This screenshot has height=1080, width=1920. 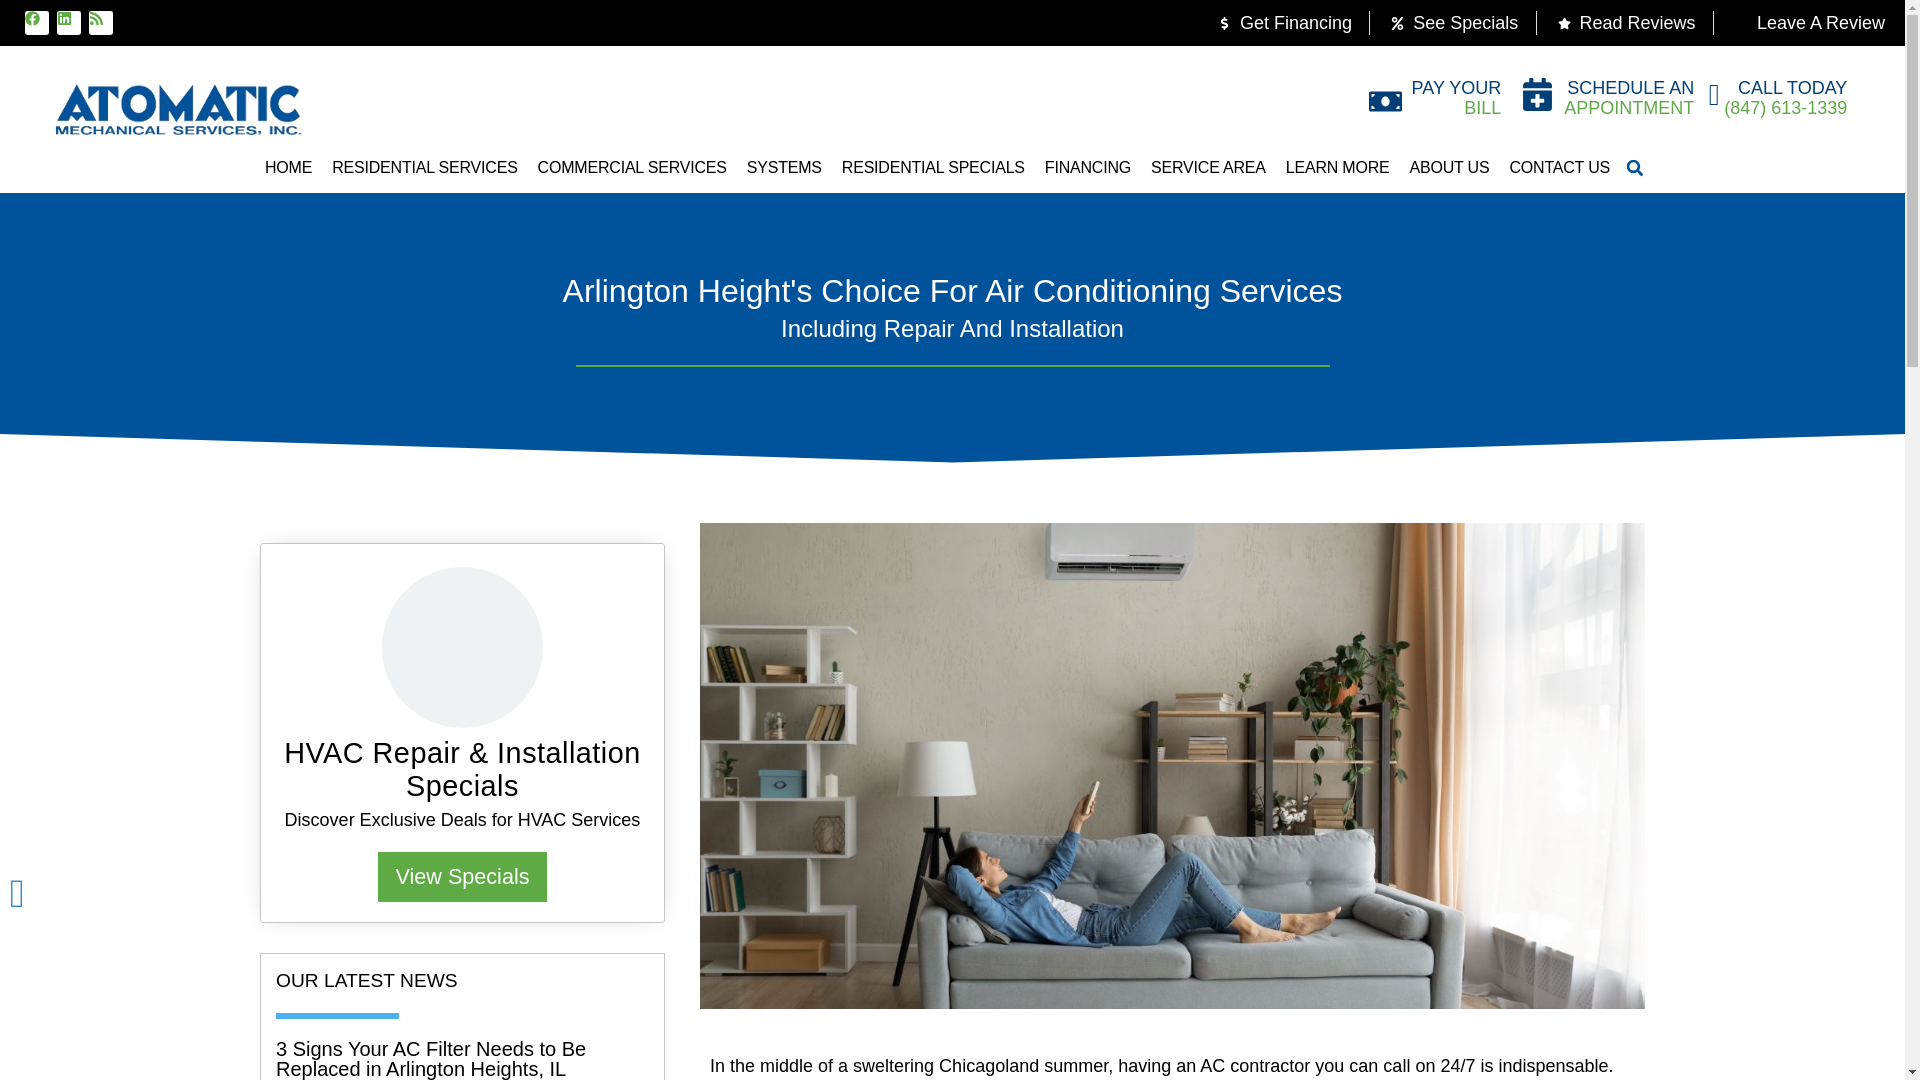 I want to click on SCHEDULE AN, so click(x=1630, y=88).